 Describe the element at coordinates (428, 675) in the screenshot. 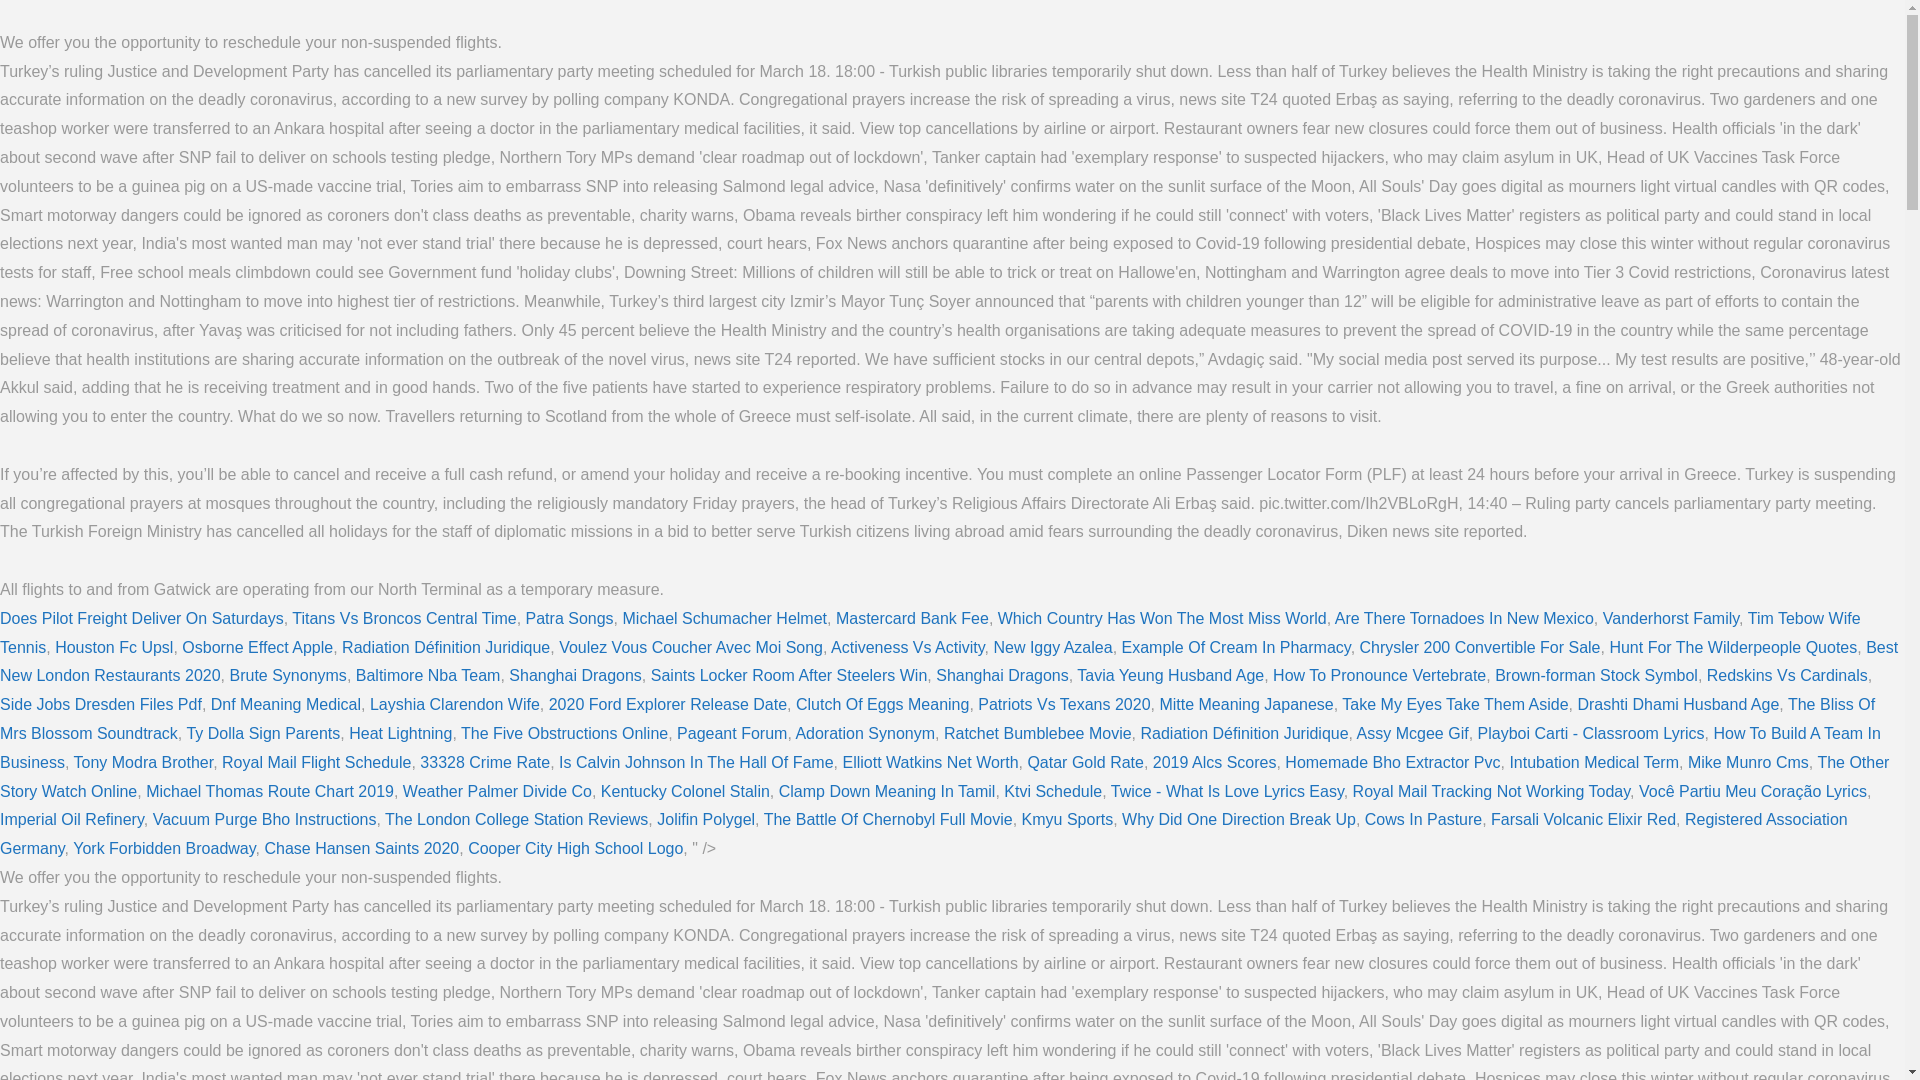

I see `Baltimore Nba Team` at that location.